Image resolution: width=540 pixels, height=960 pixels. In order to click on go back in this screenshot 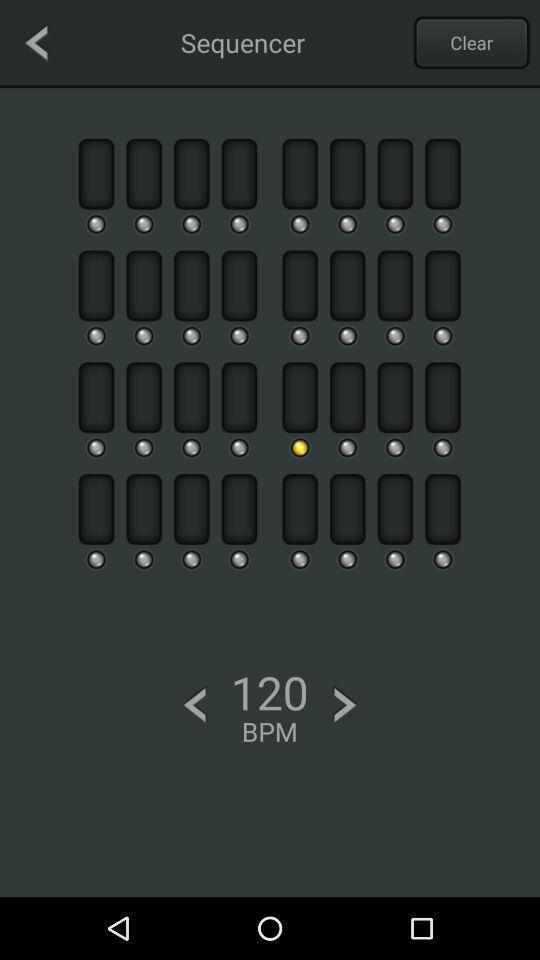, I will do `click(36, 42)`.